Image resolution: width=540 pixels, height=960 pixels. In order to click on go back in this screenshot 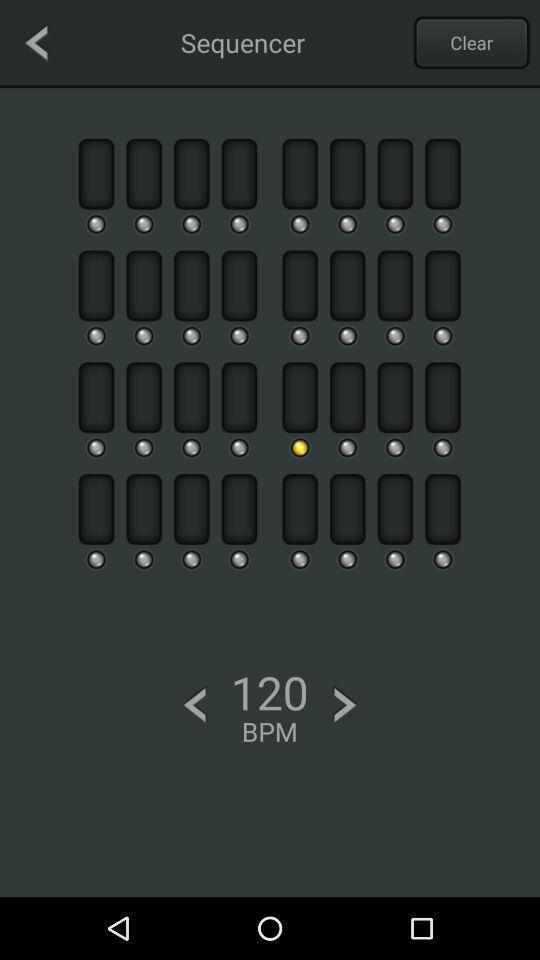, I will do `click(36, 42)`.